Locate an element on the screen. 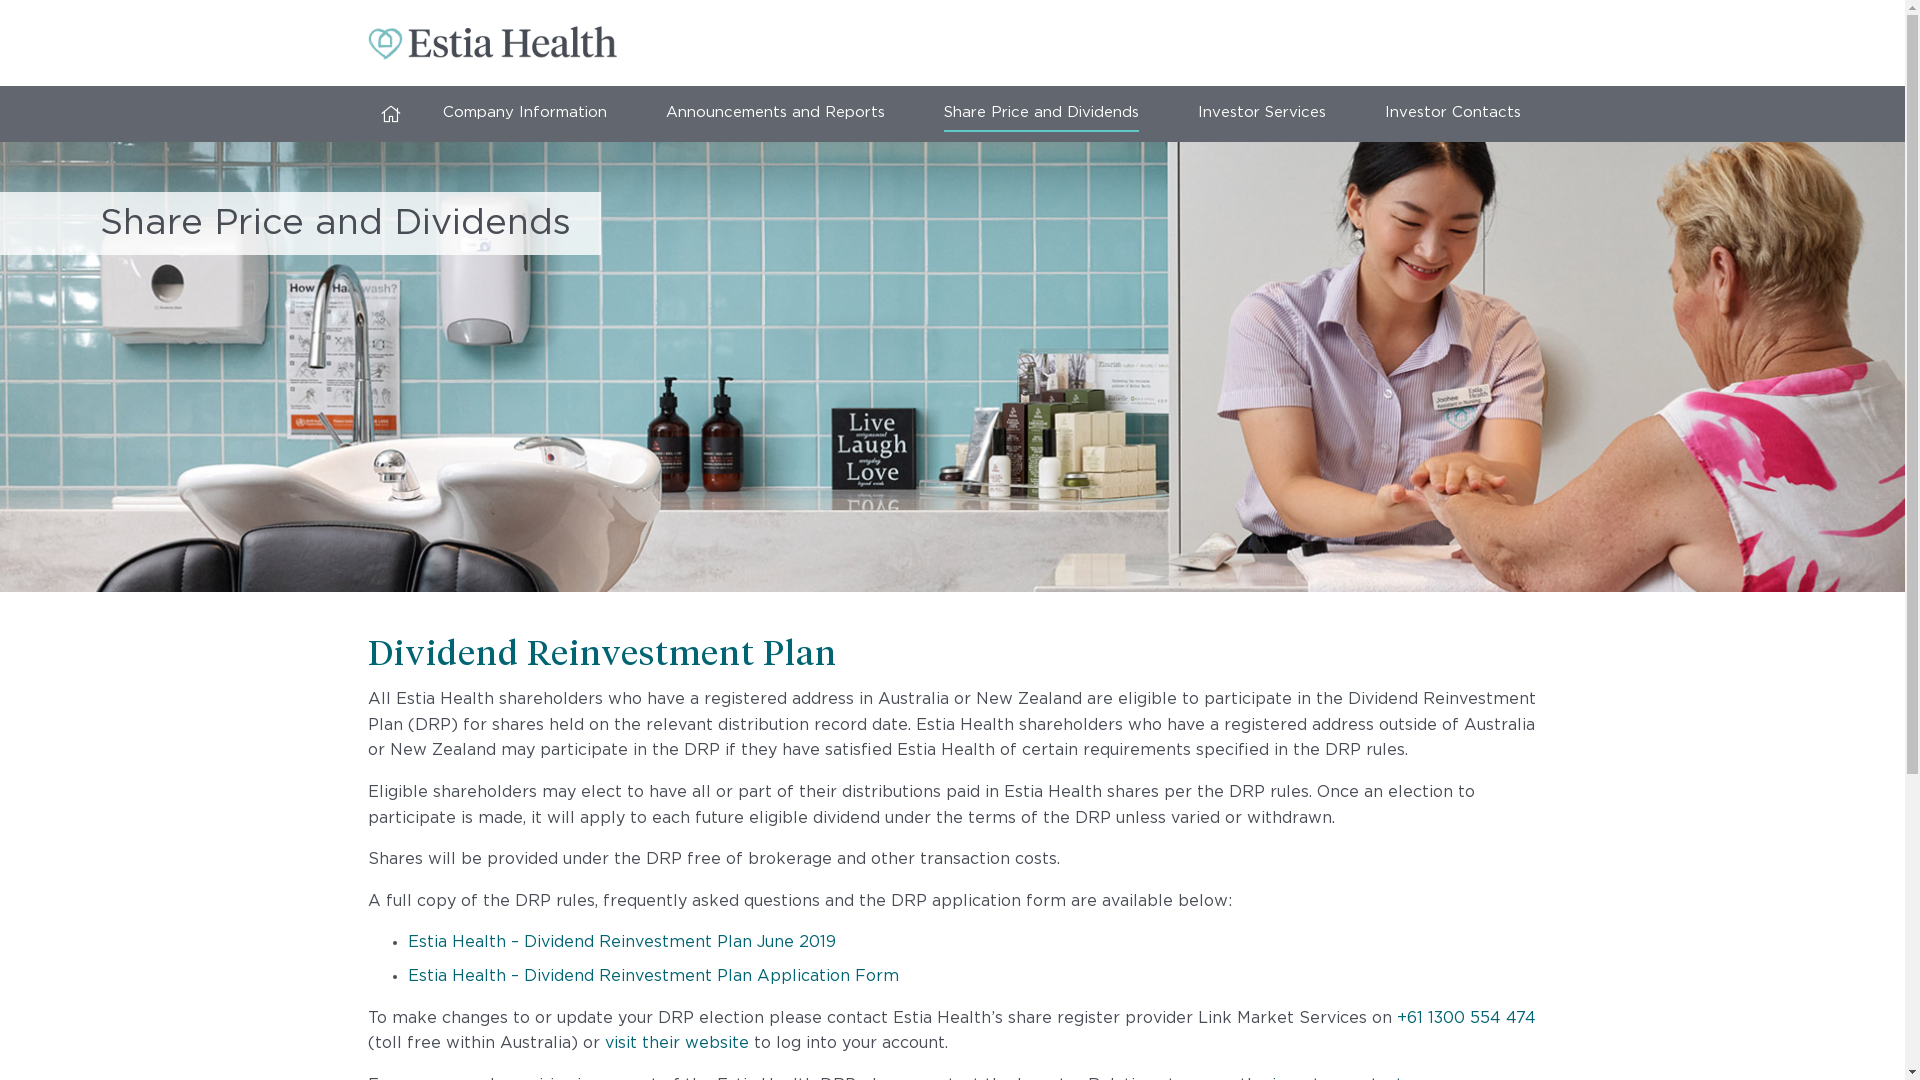 The height and width of the screenshot is (1080, 1920). Share Price and Dividends is located at coordinates (1042, 114).